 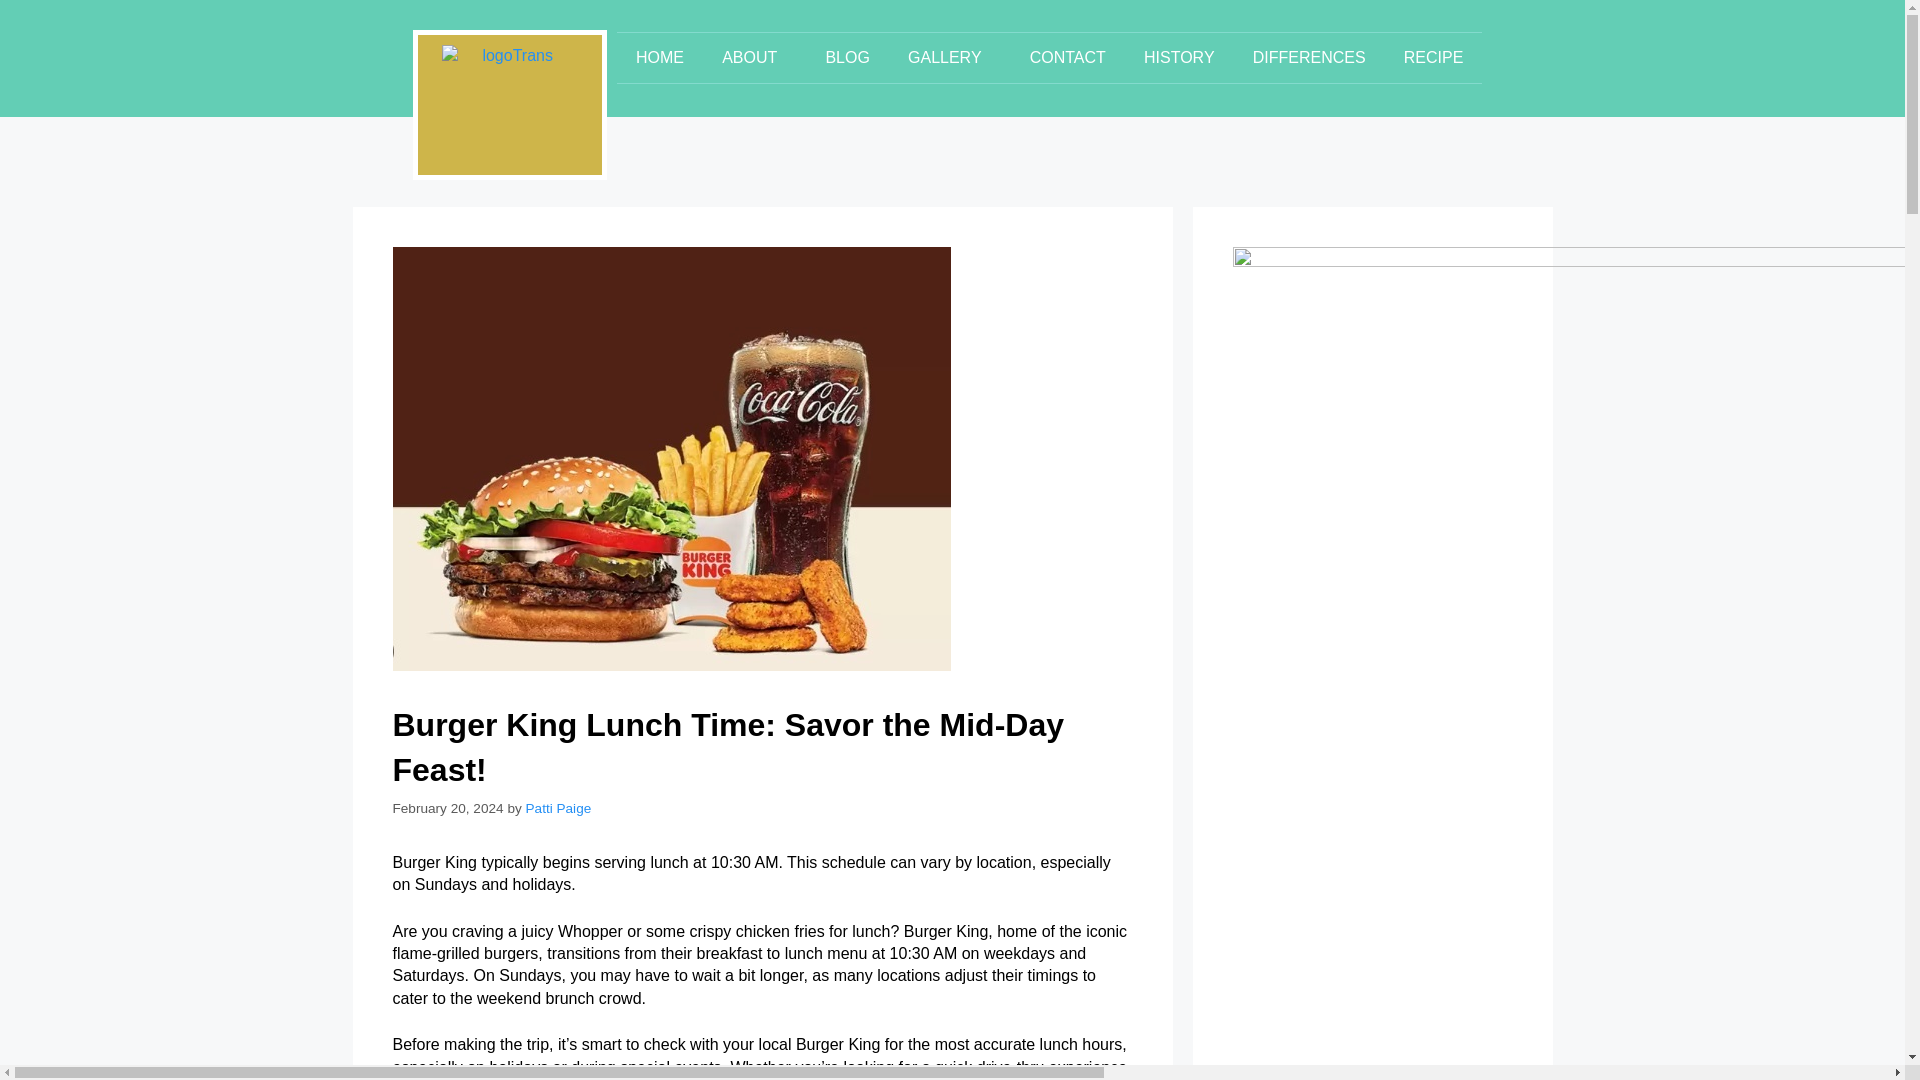 What do you see at coordinates (1068, 58) in the screenshot?
I see `CONTACT` at bounding box center [1068, 58].